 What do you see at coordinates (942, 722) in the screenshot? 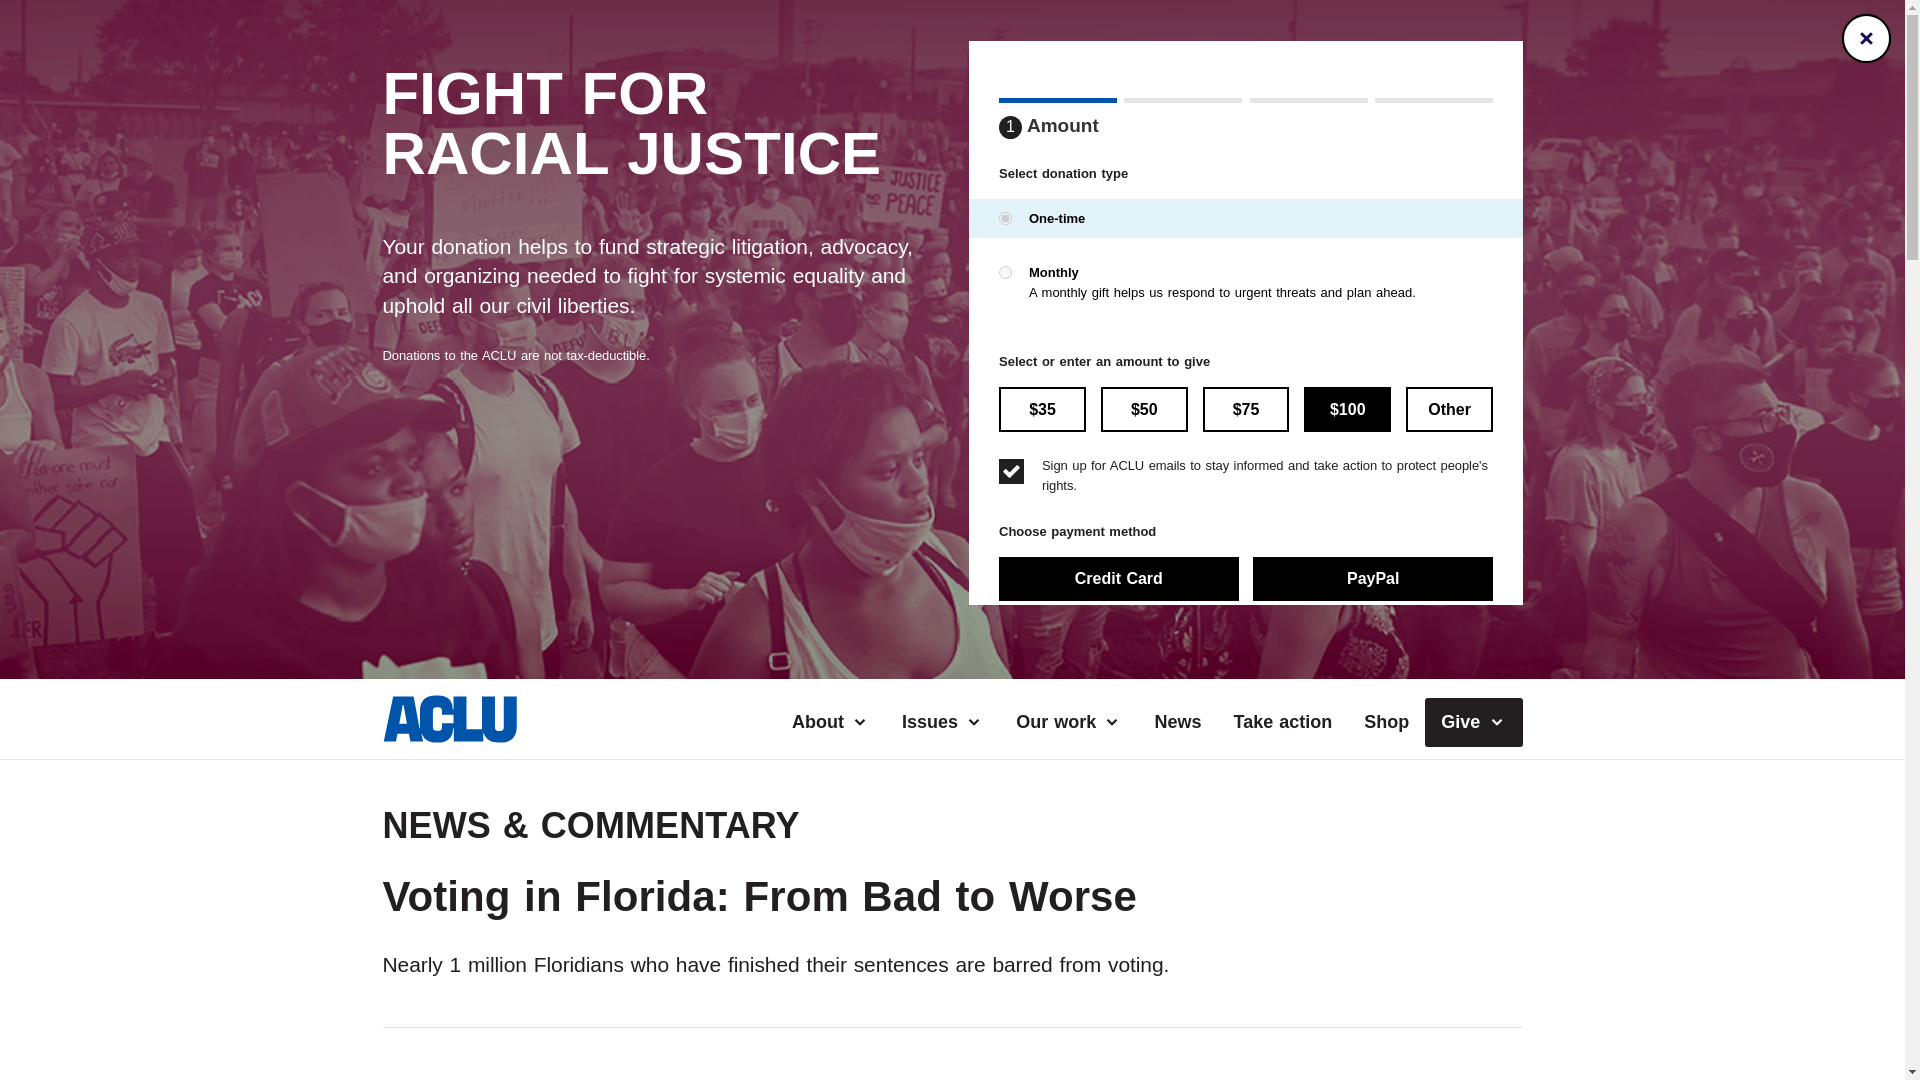
I see `Issues` at bounding box center [942, 722].